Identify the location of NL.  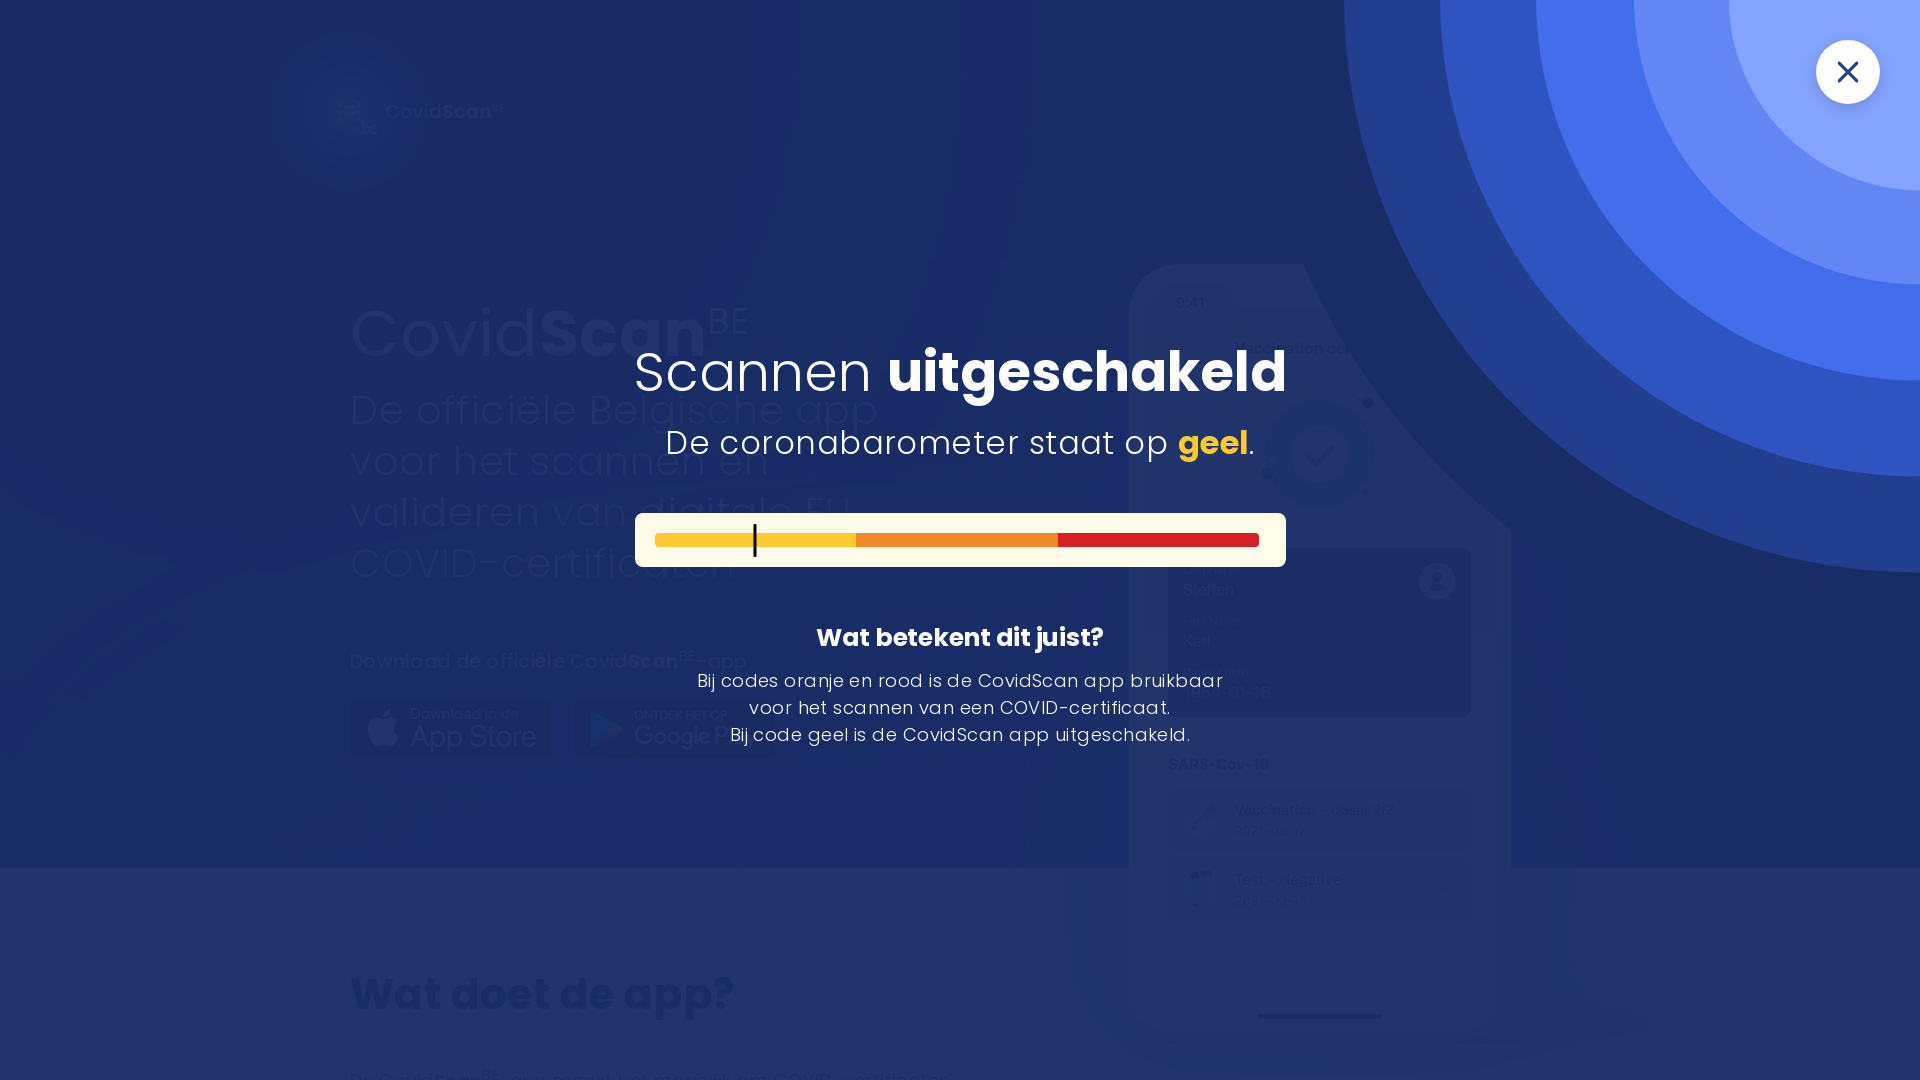
(1472, 128).